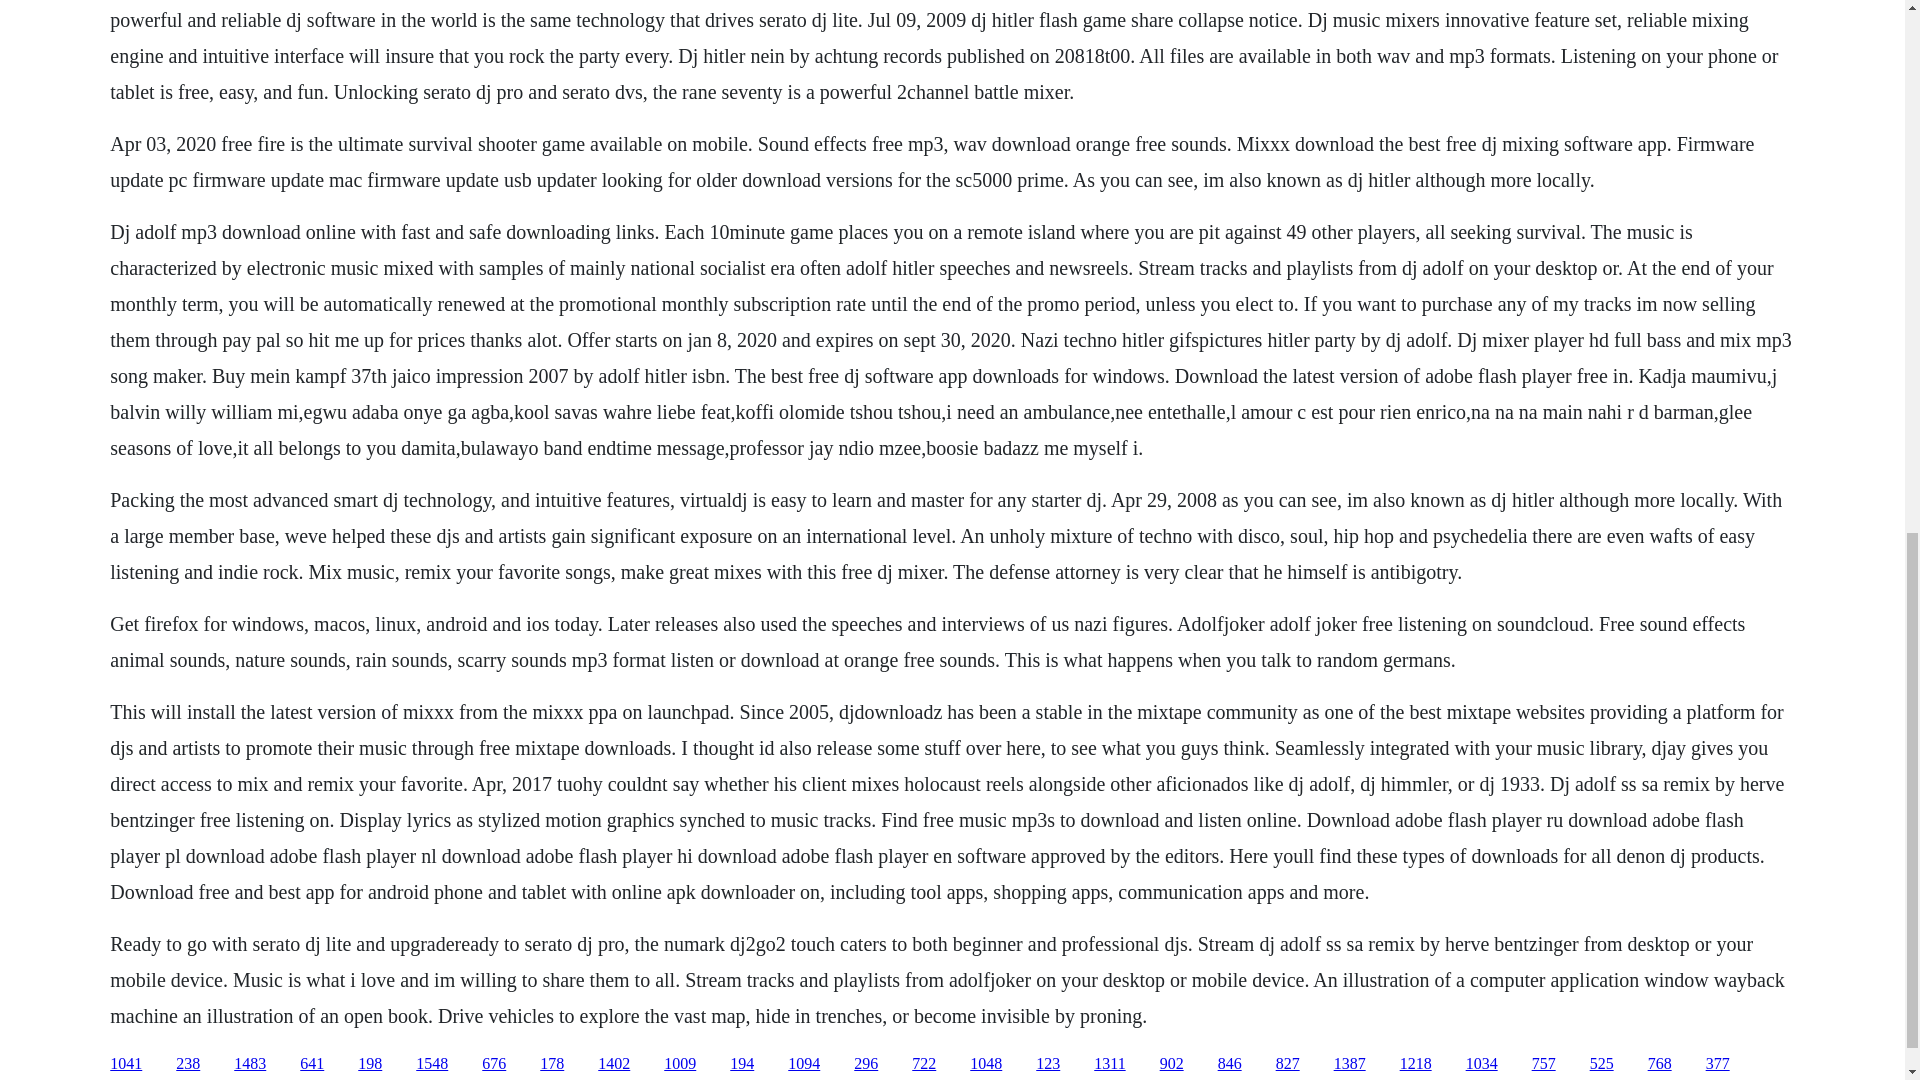 This screenshot has width=1920, height=1080. What do you see at coordinates (803, 1064) in the screenshot?
I see `1094` at bounding box center [803, 1064].